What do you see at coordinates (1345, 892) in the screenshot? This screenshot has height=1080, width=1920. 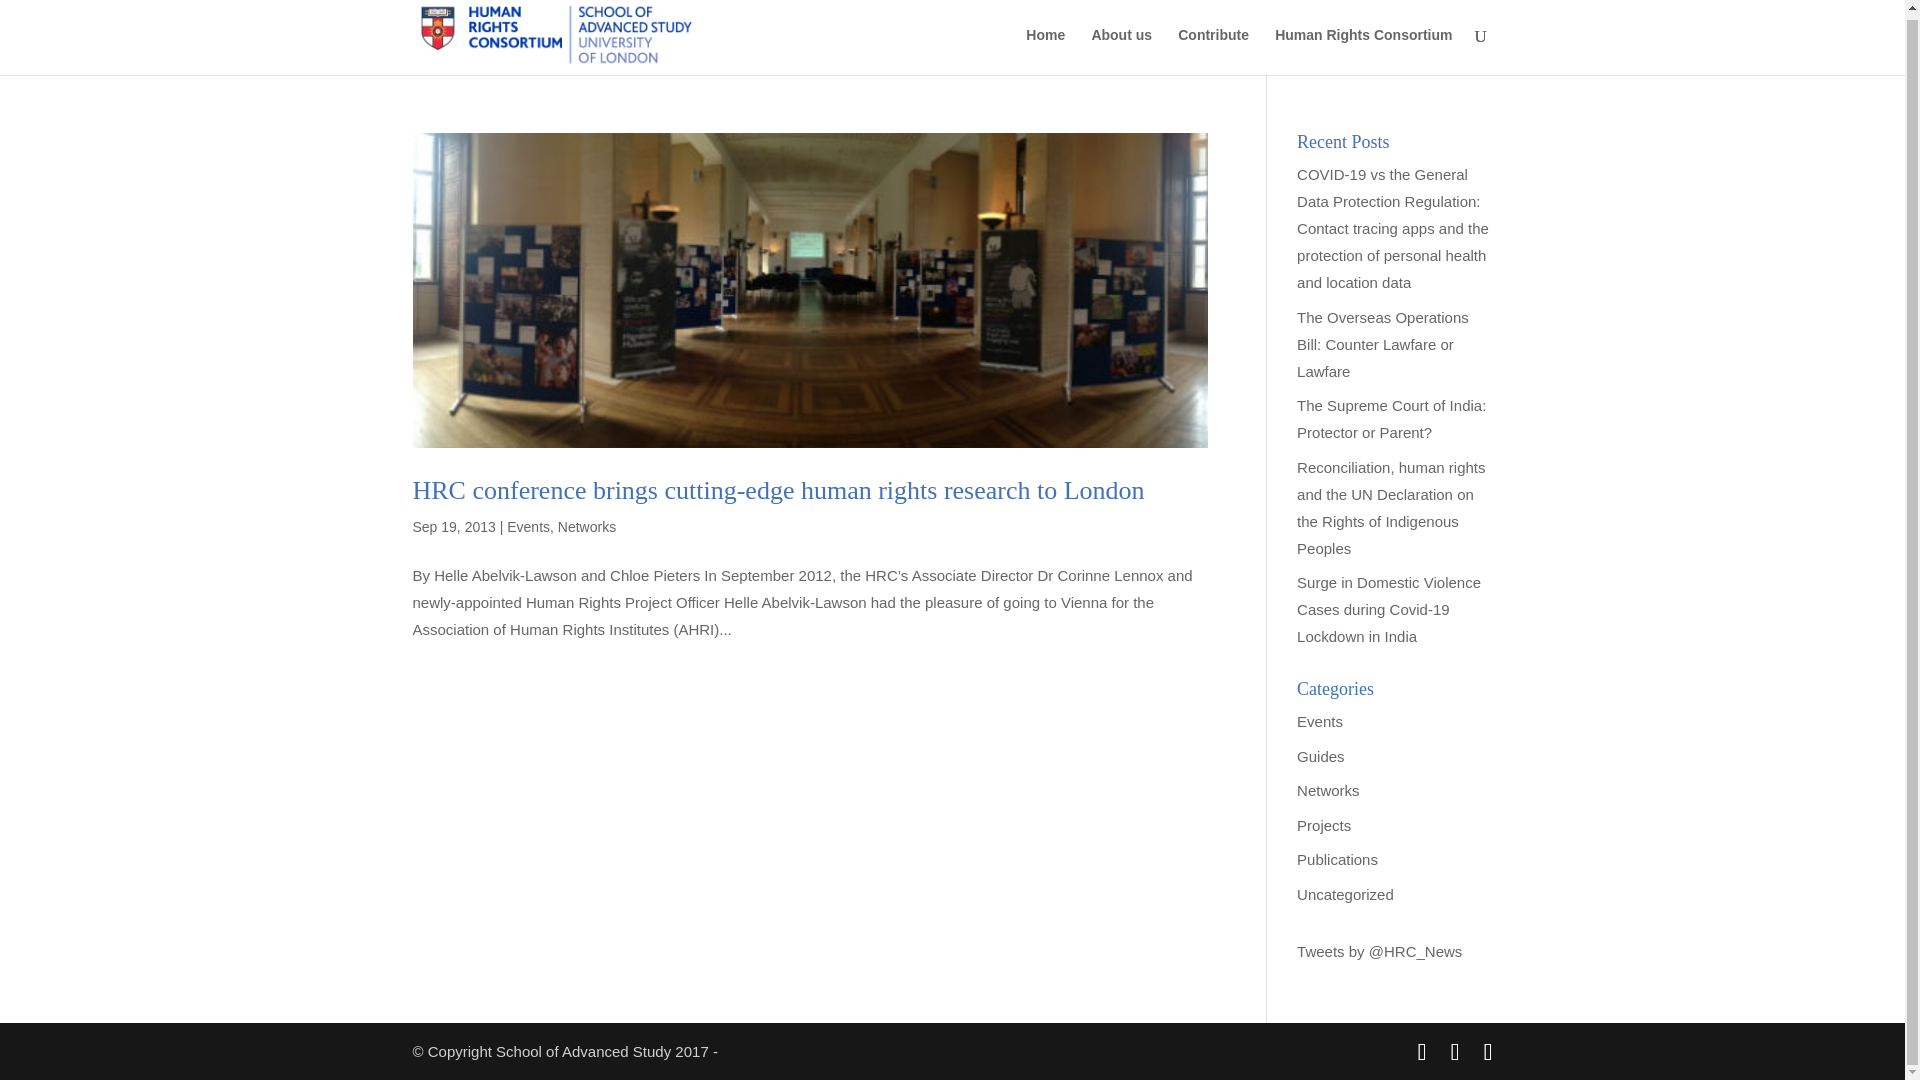 I see `Uncategorized` at bounding box center [1345, 892].